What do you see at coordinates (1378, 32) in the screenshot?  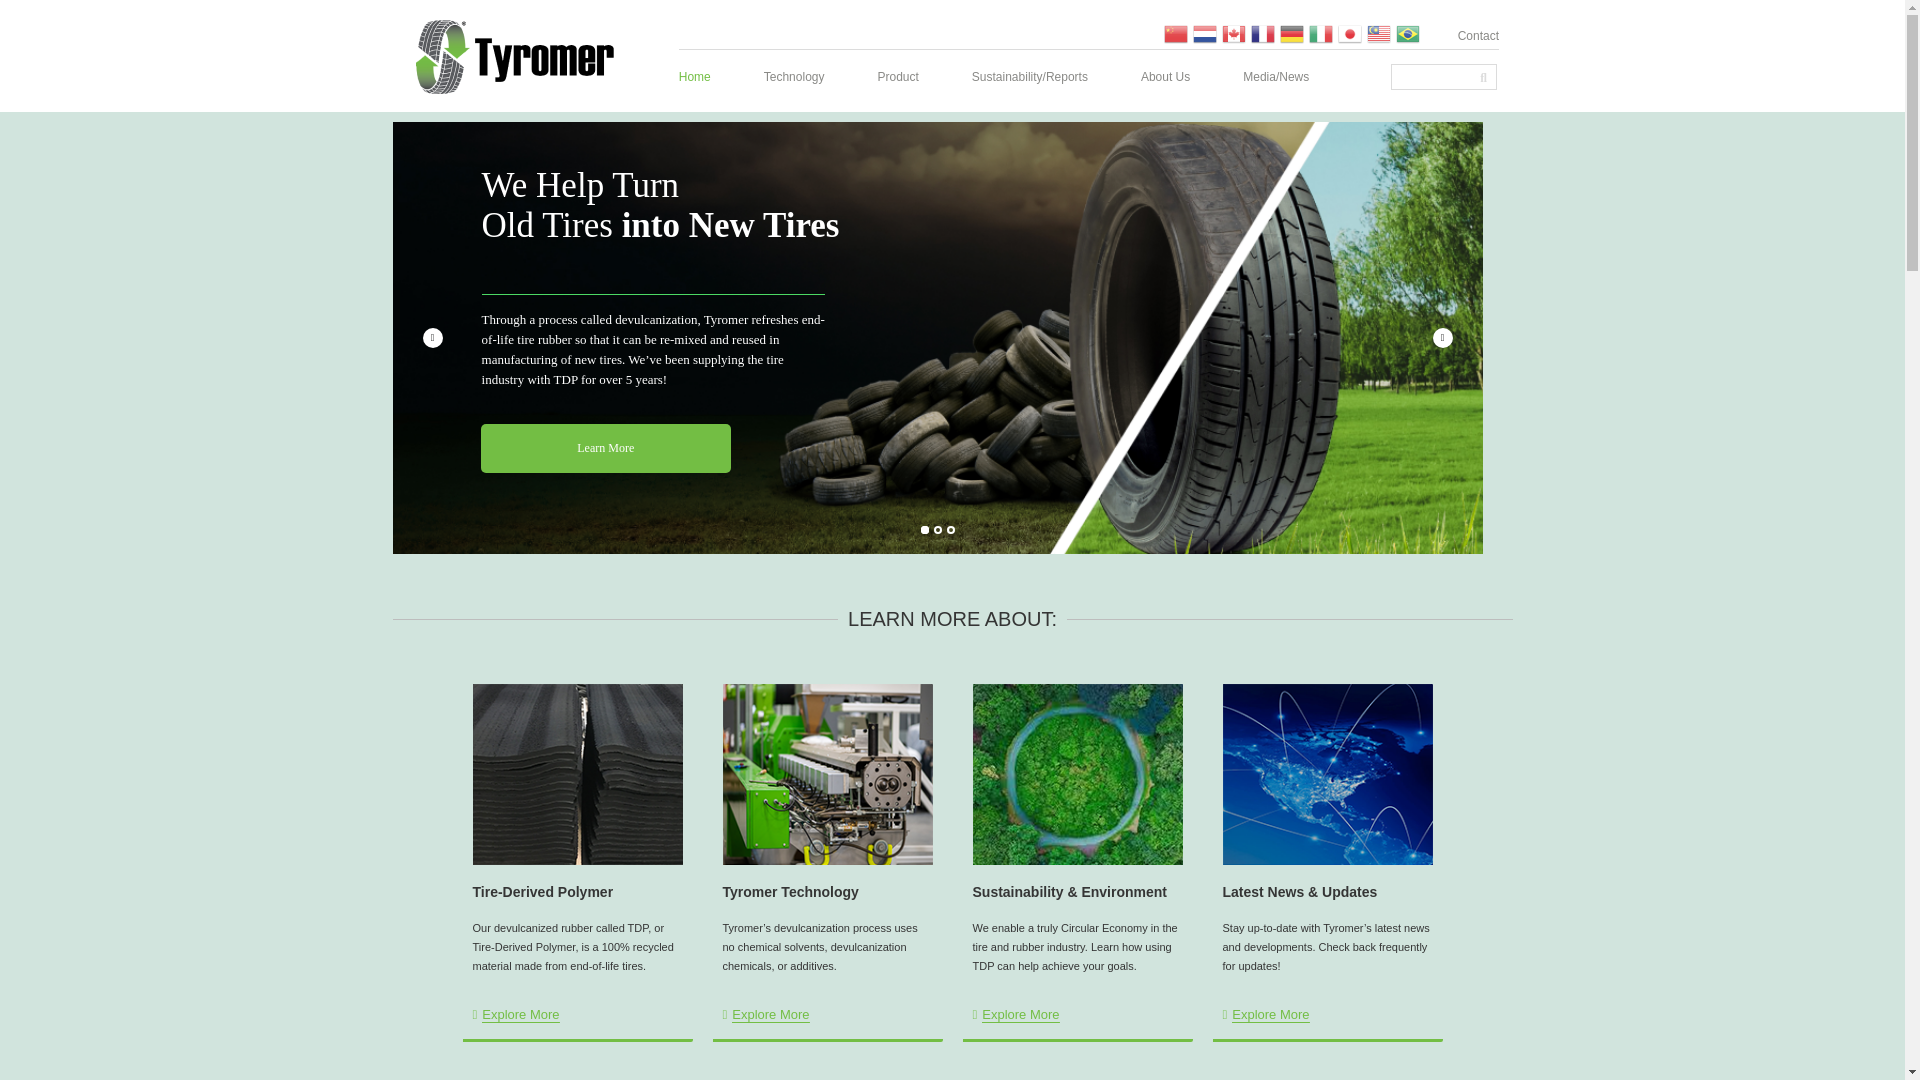 I see `Malay` at bounding box center [1378, 32].